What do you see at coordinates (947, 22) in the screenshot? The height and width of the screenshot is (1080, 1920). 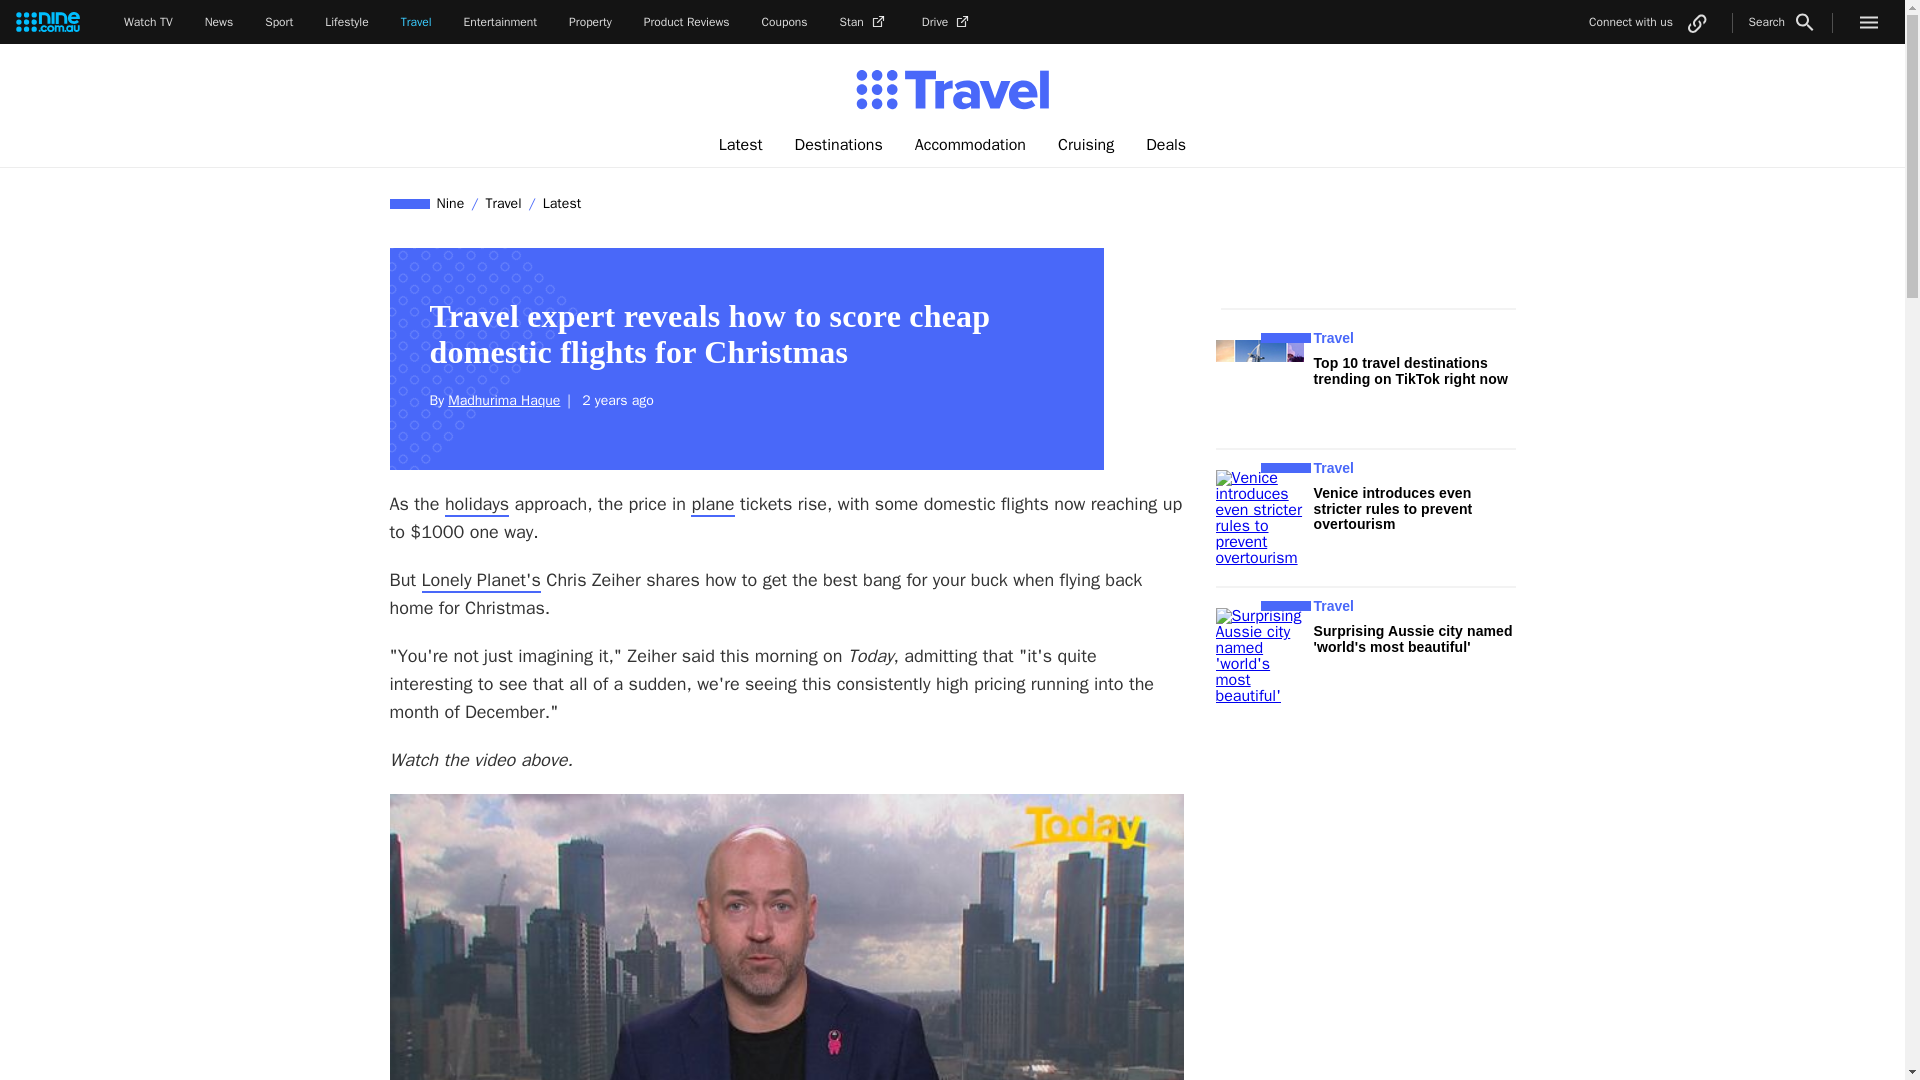 I see `Drive` at bounding box center [947, 22].